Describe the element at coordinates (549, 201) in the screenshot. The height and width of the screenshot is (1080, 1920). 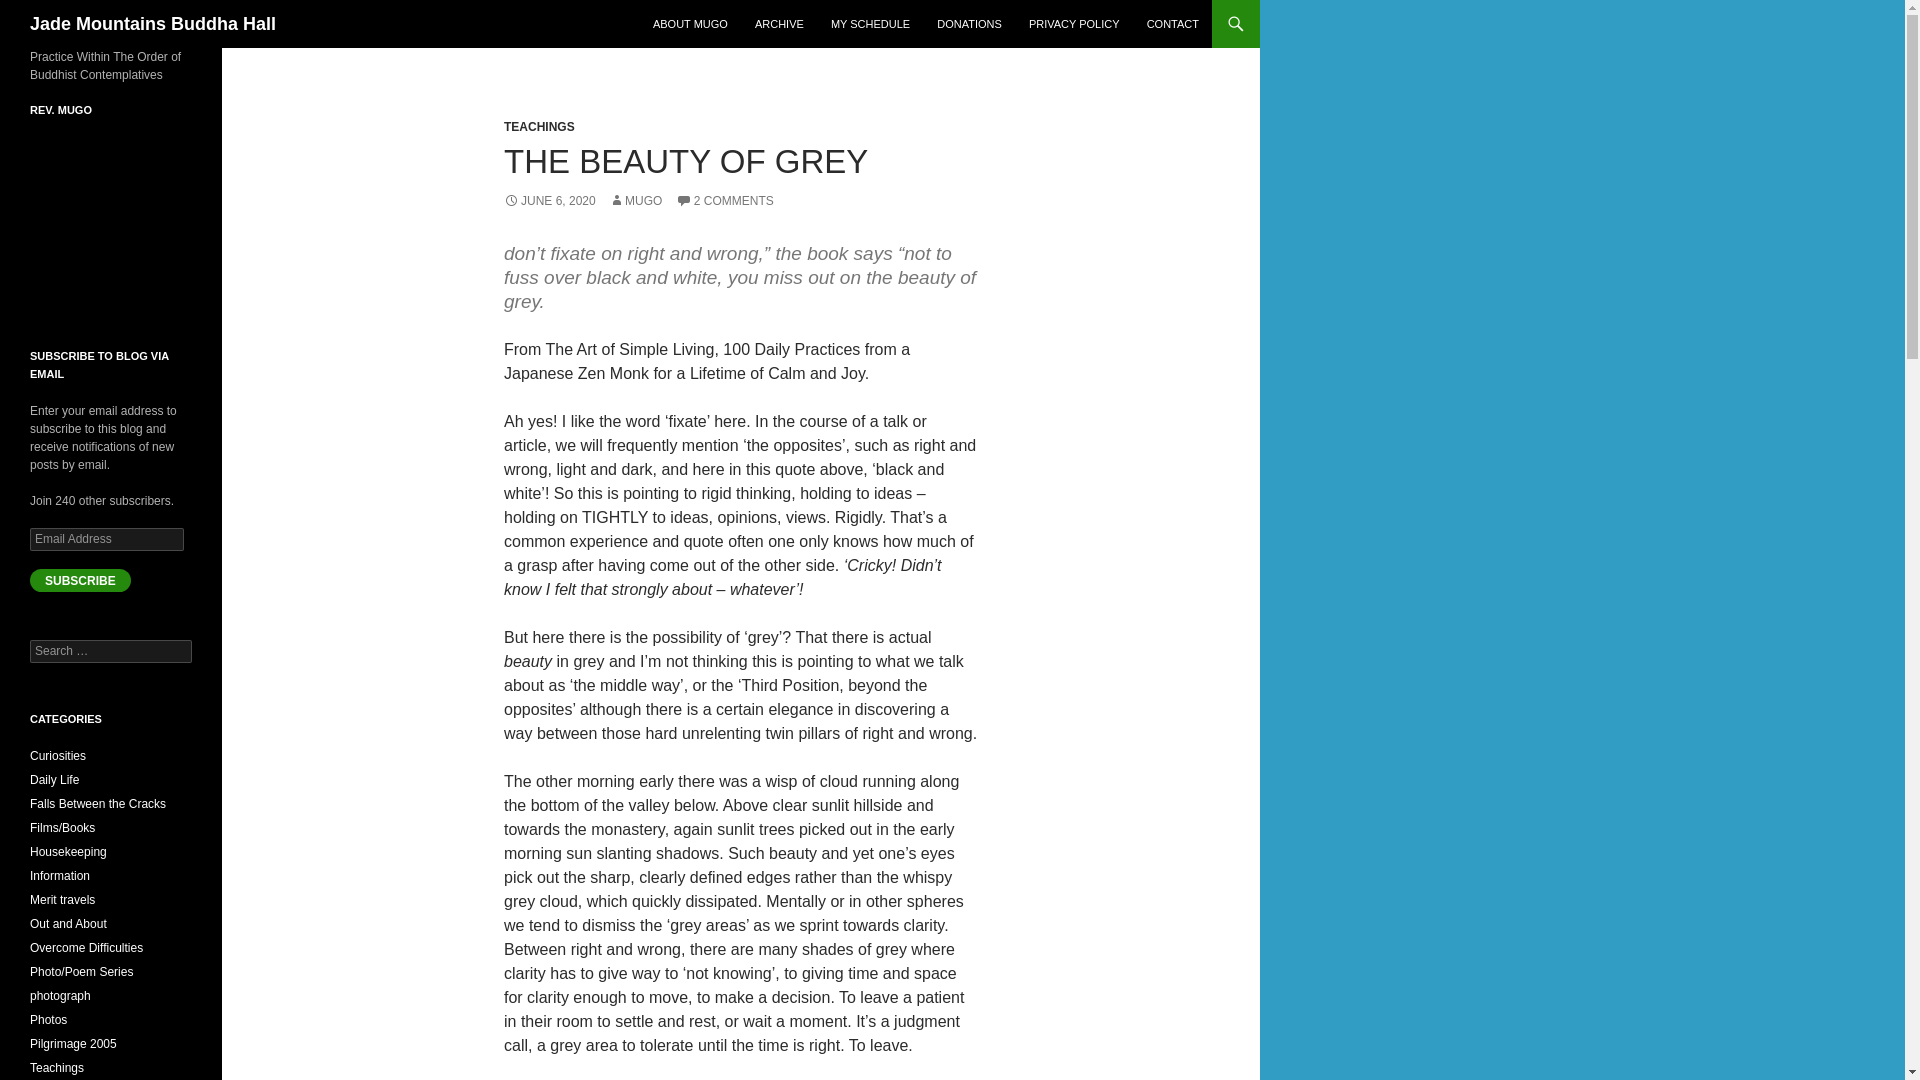
I see `JUNE 6, 2020` at that location.